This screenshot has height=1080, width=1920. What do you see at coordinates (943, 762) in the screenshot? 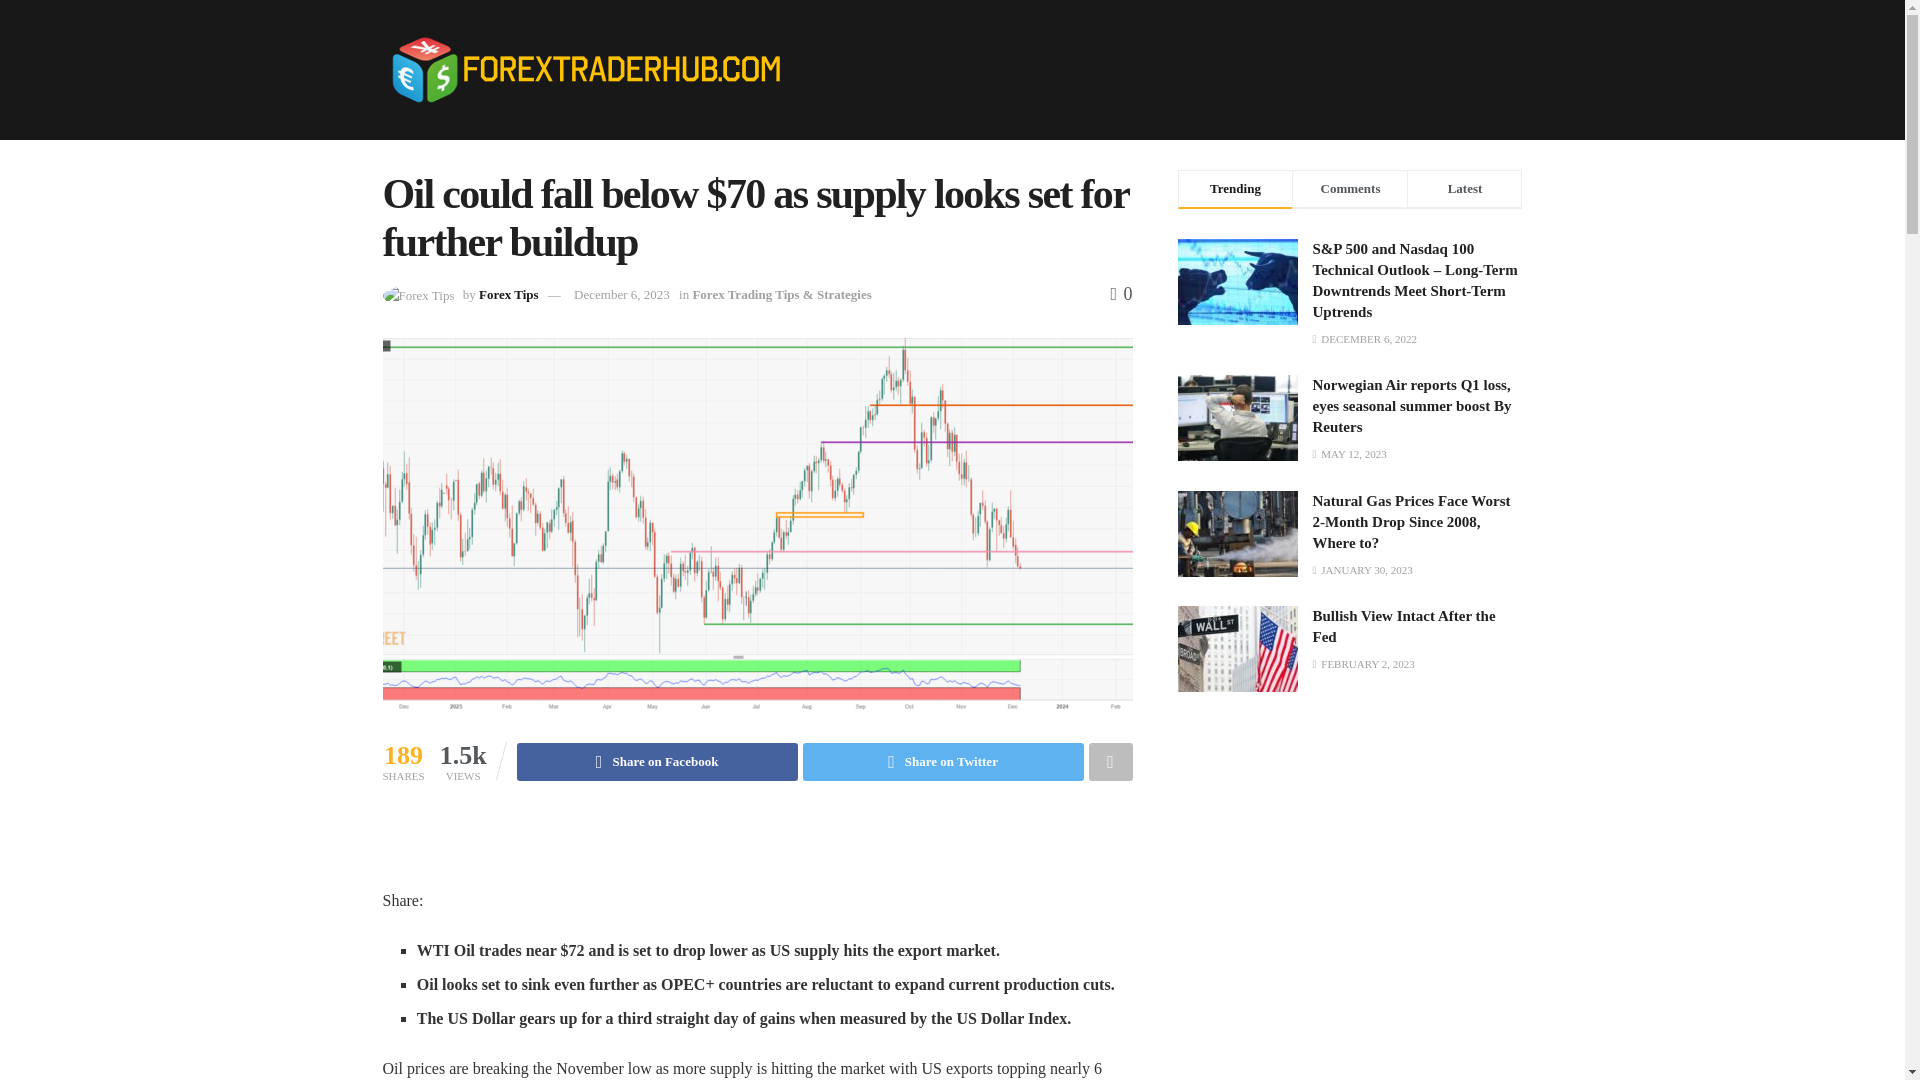
I see `Share on Twitter` at bounding box center [943, 762].